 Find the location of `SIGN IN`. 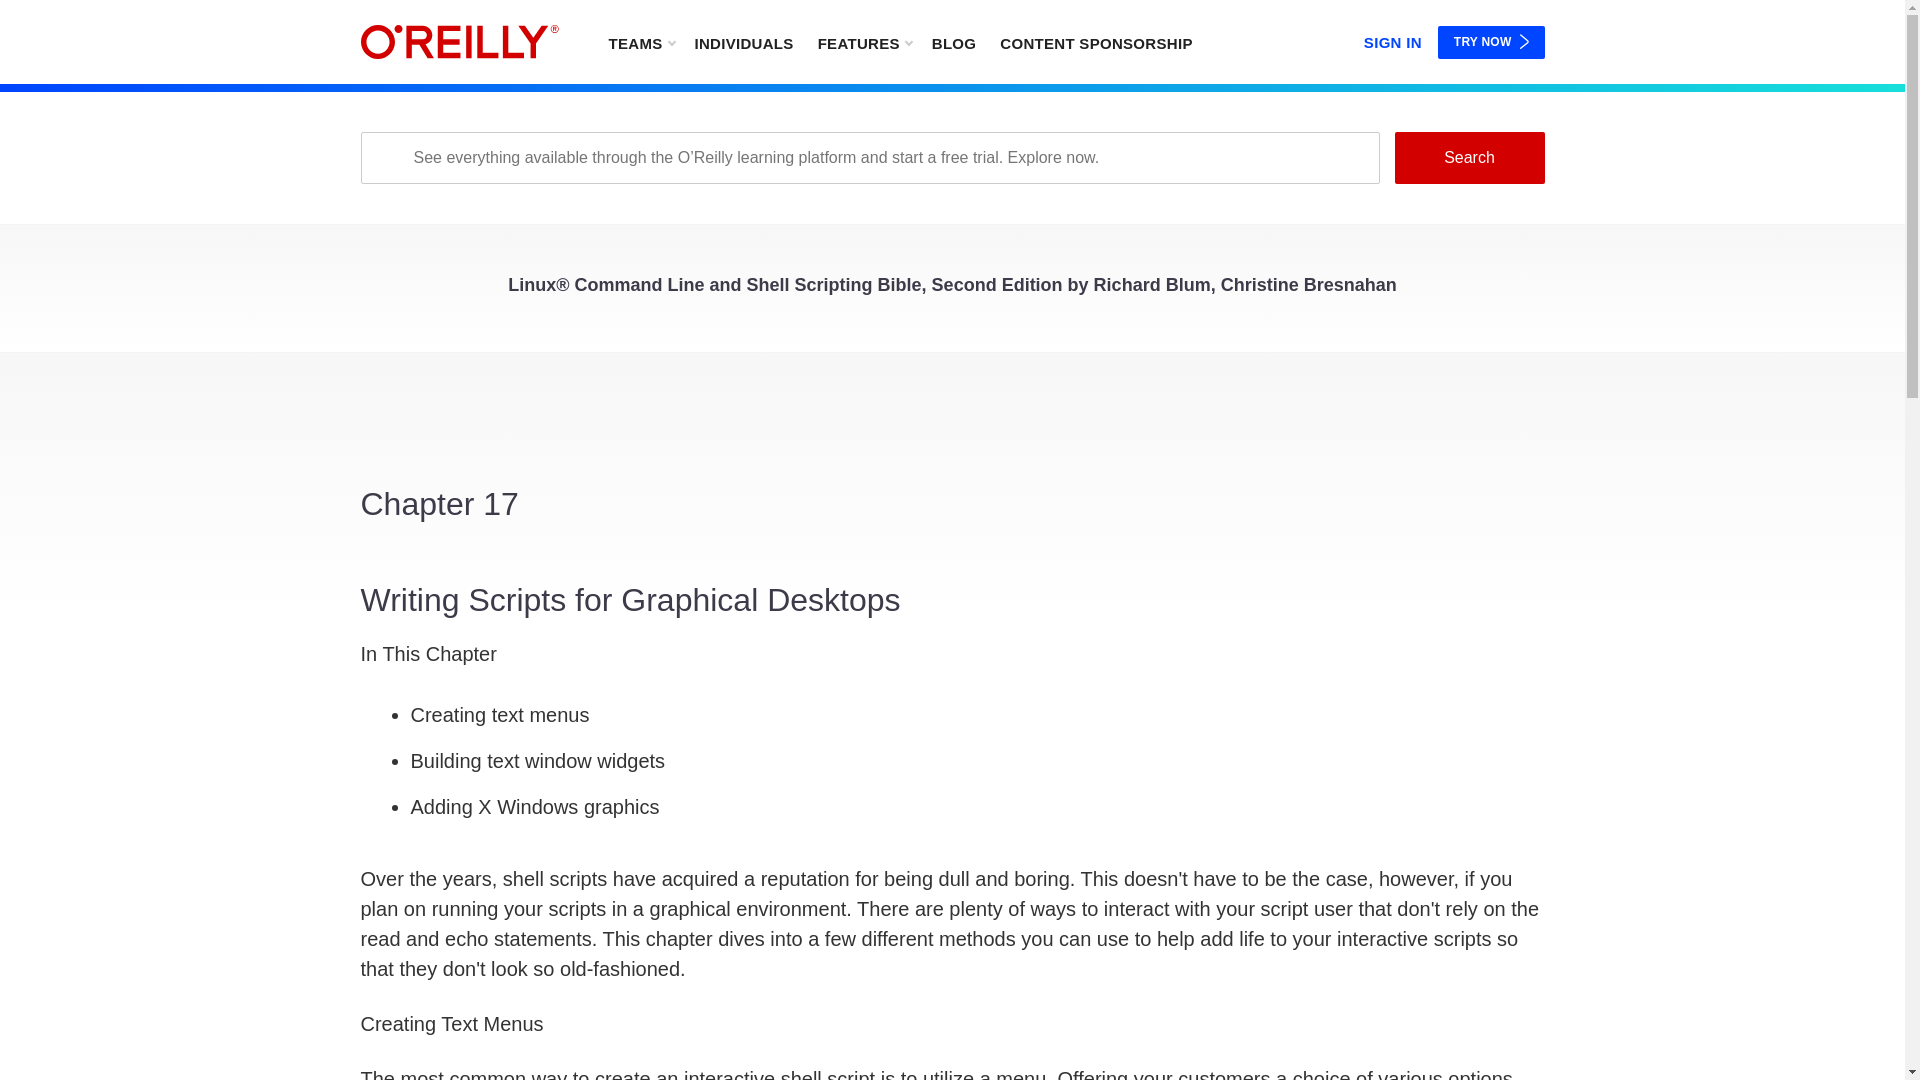

SIGN IN is located at coordinates (1392, 38).